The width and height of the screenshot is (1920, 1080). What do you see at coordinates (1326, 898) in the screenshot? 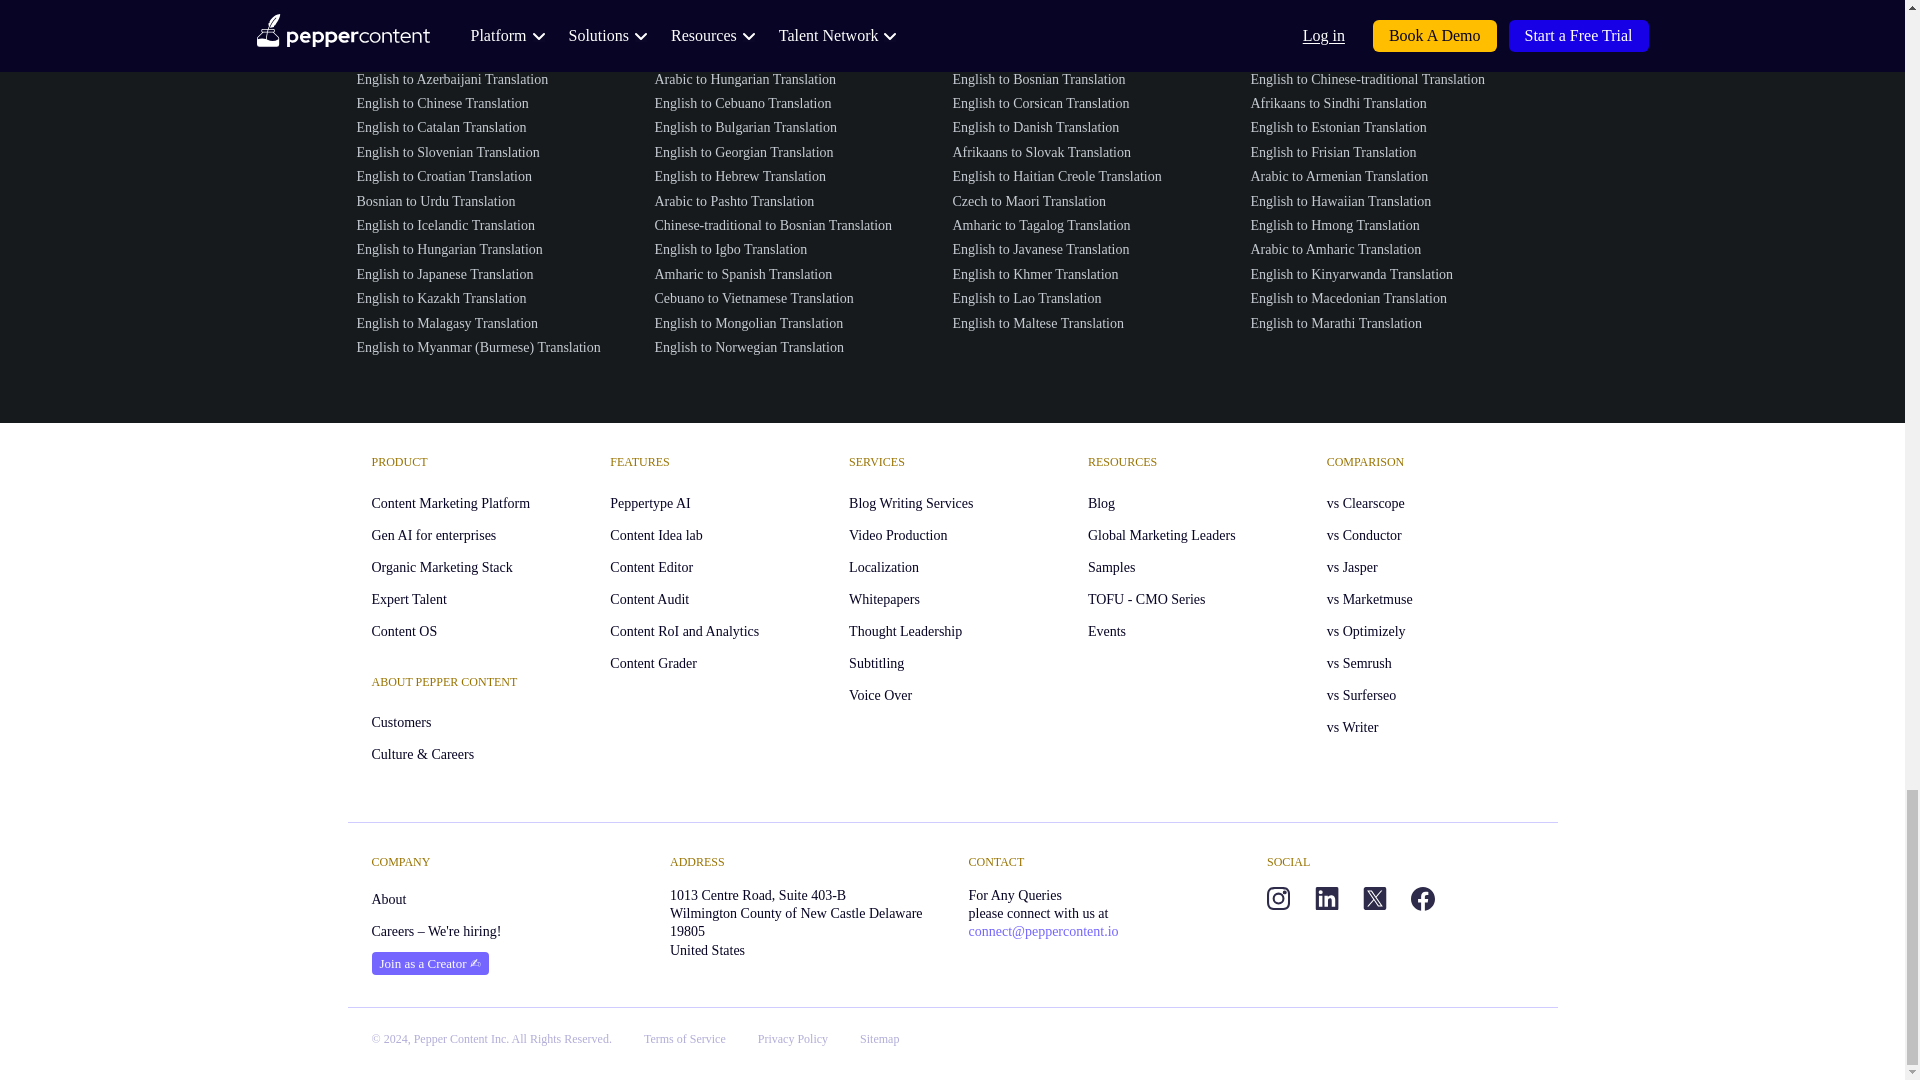
I see `linkedin` at bounding box center [1326, 898].